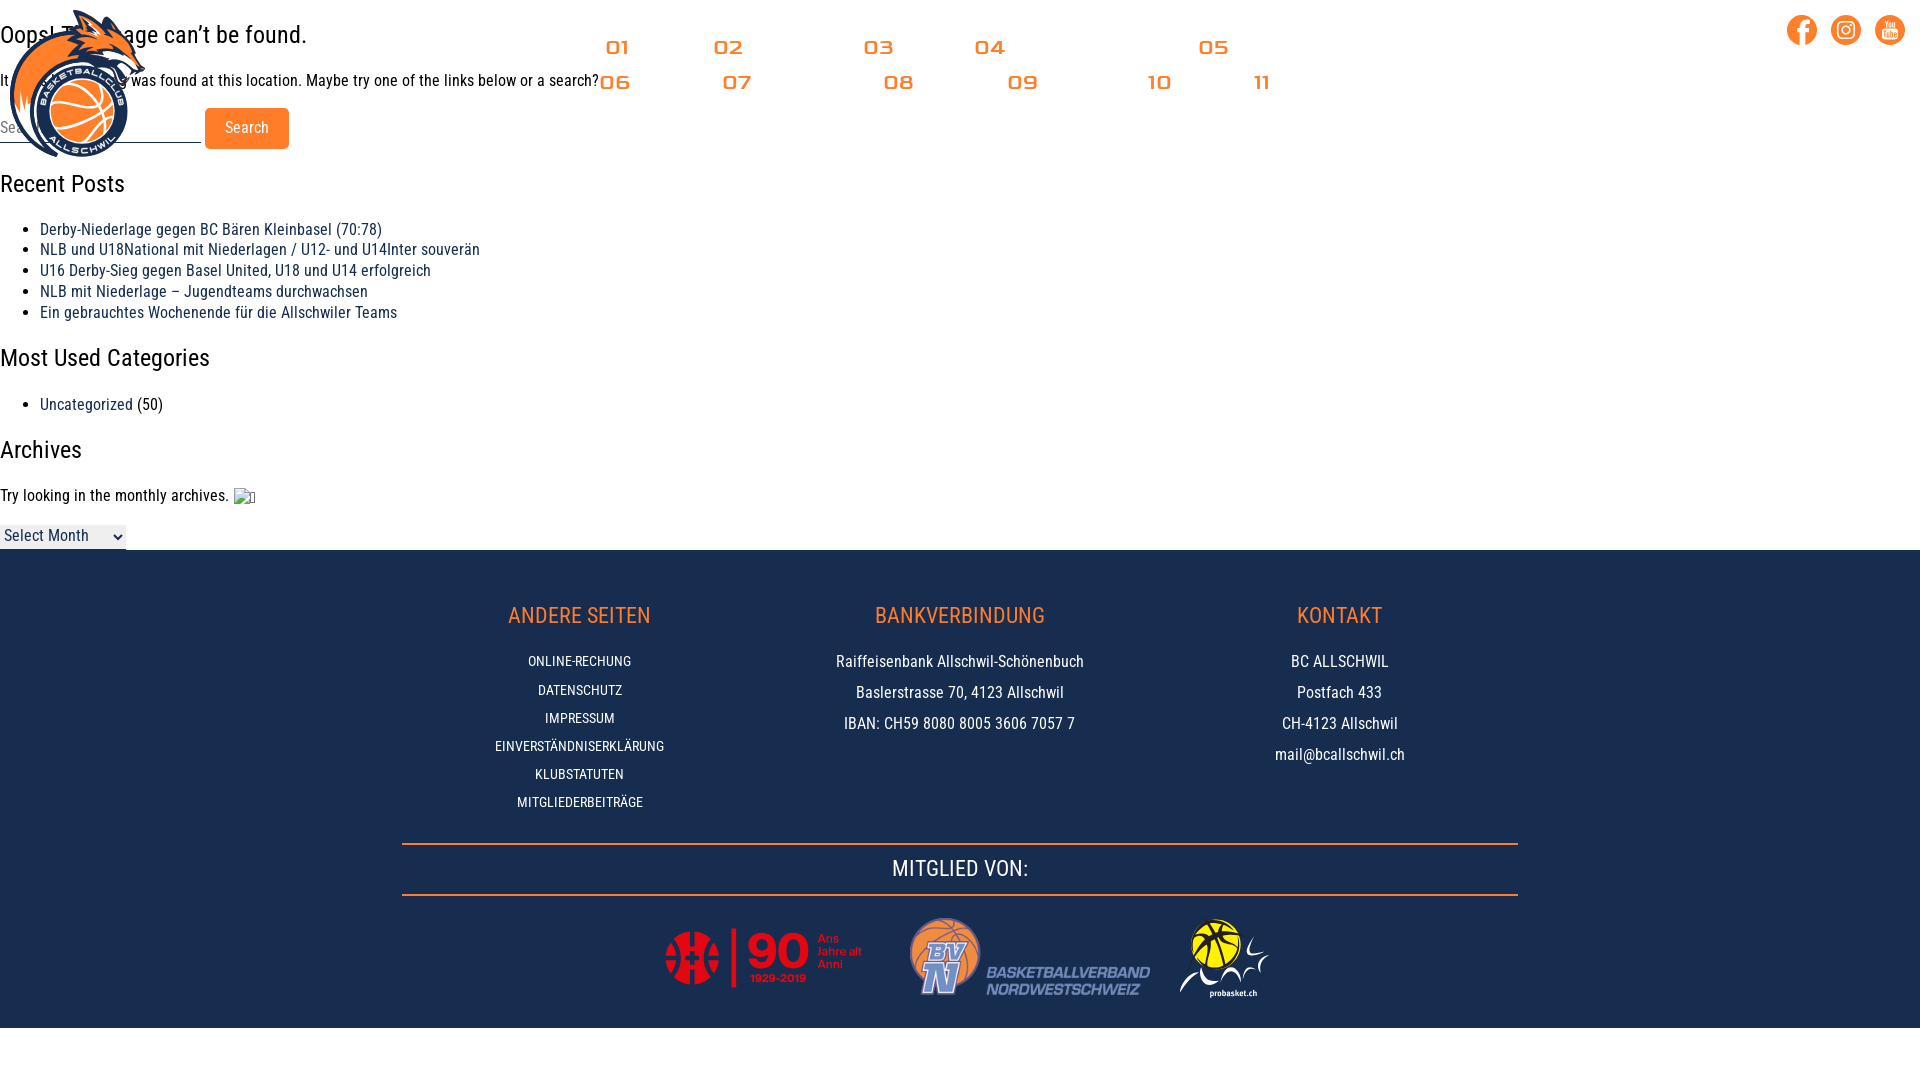 The width and height of the screenshot is (1920, 1080). I want to click on 02 INSTAFEED, so click(771, 48).